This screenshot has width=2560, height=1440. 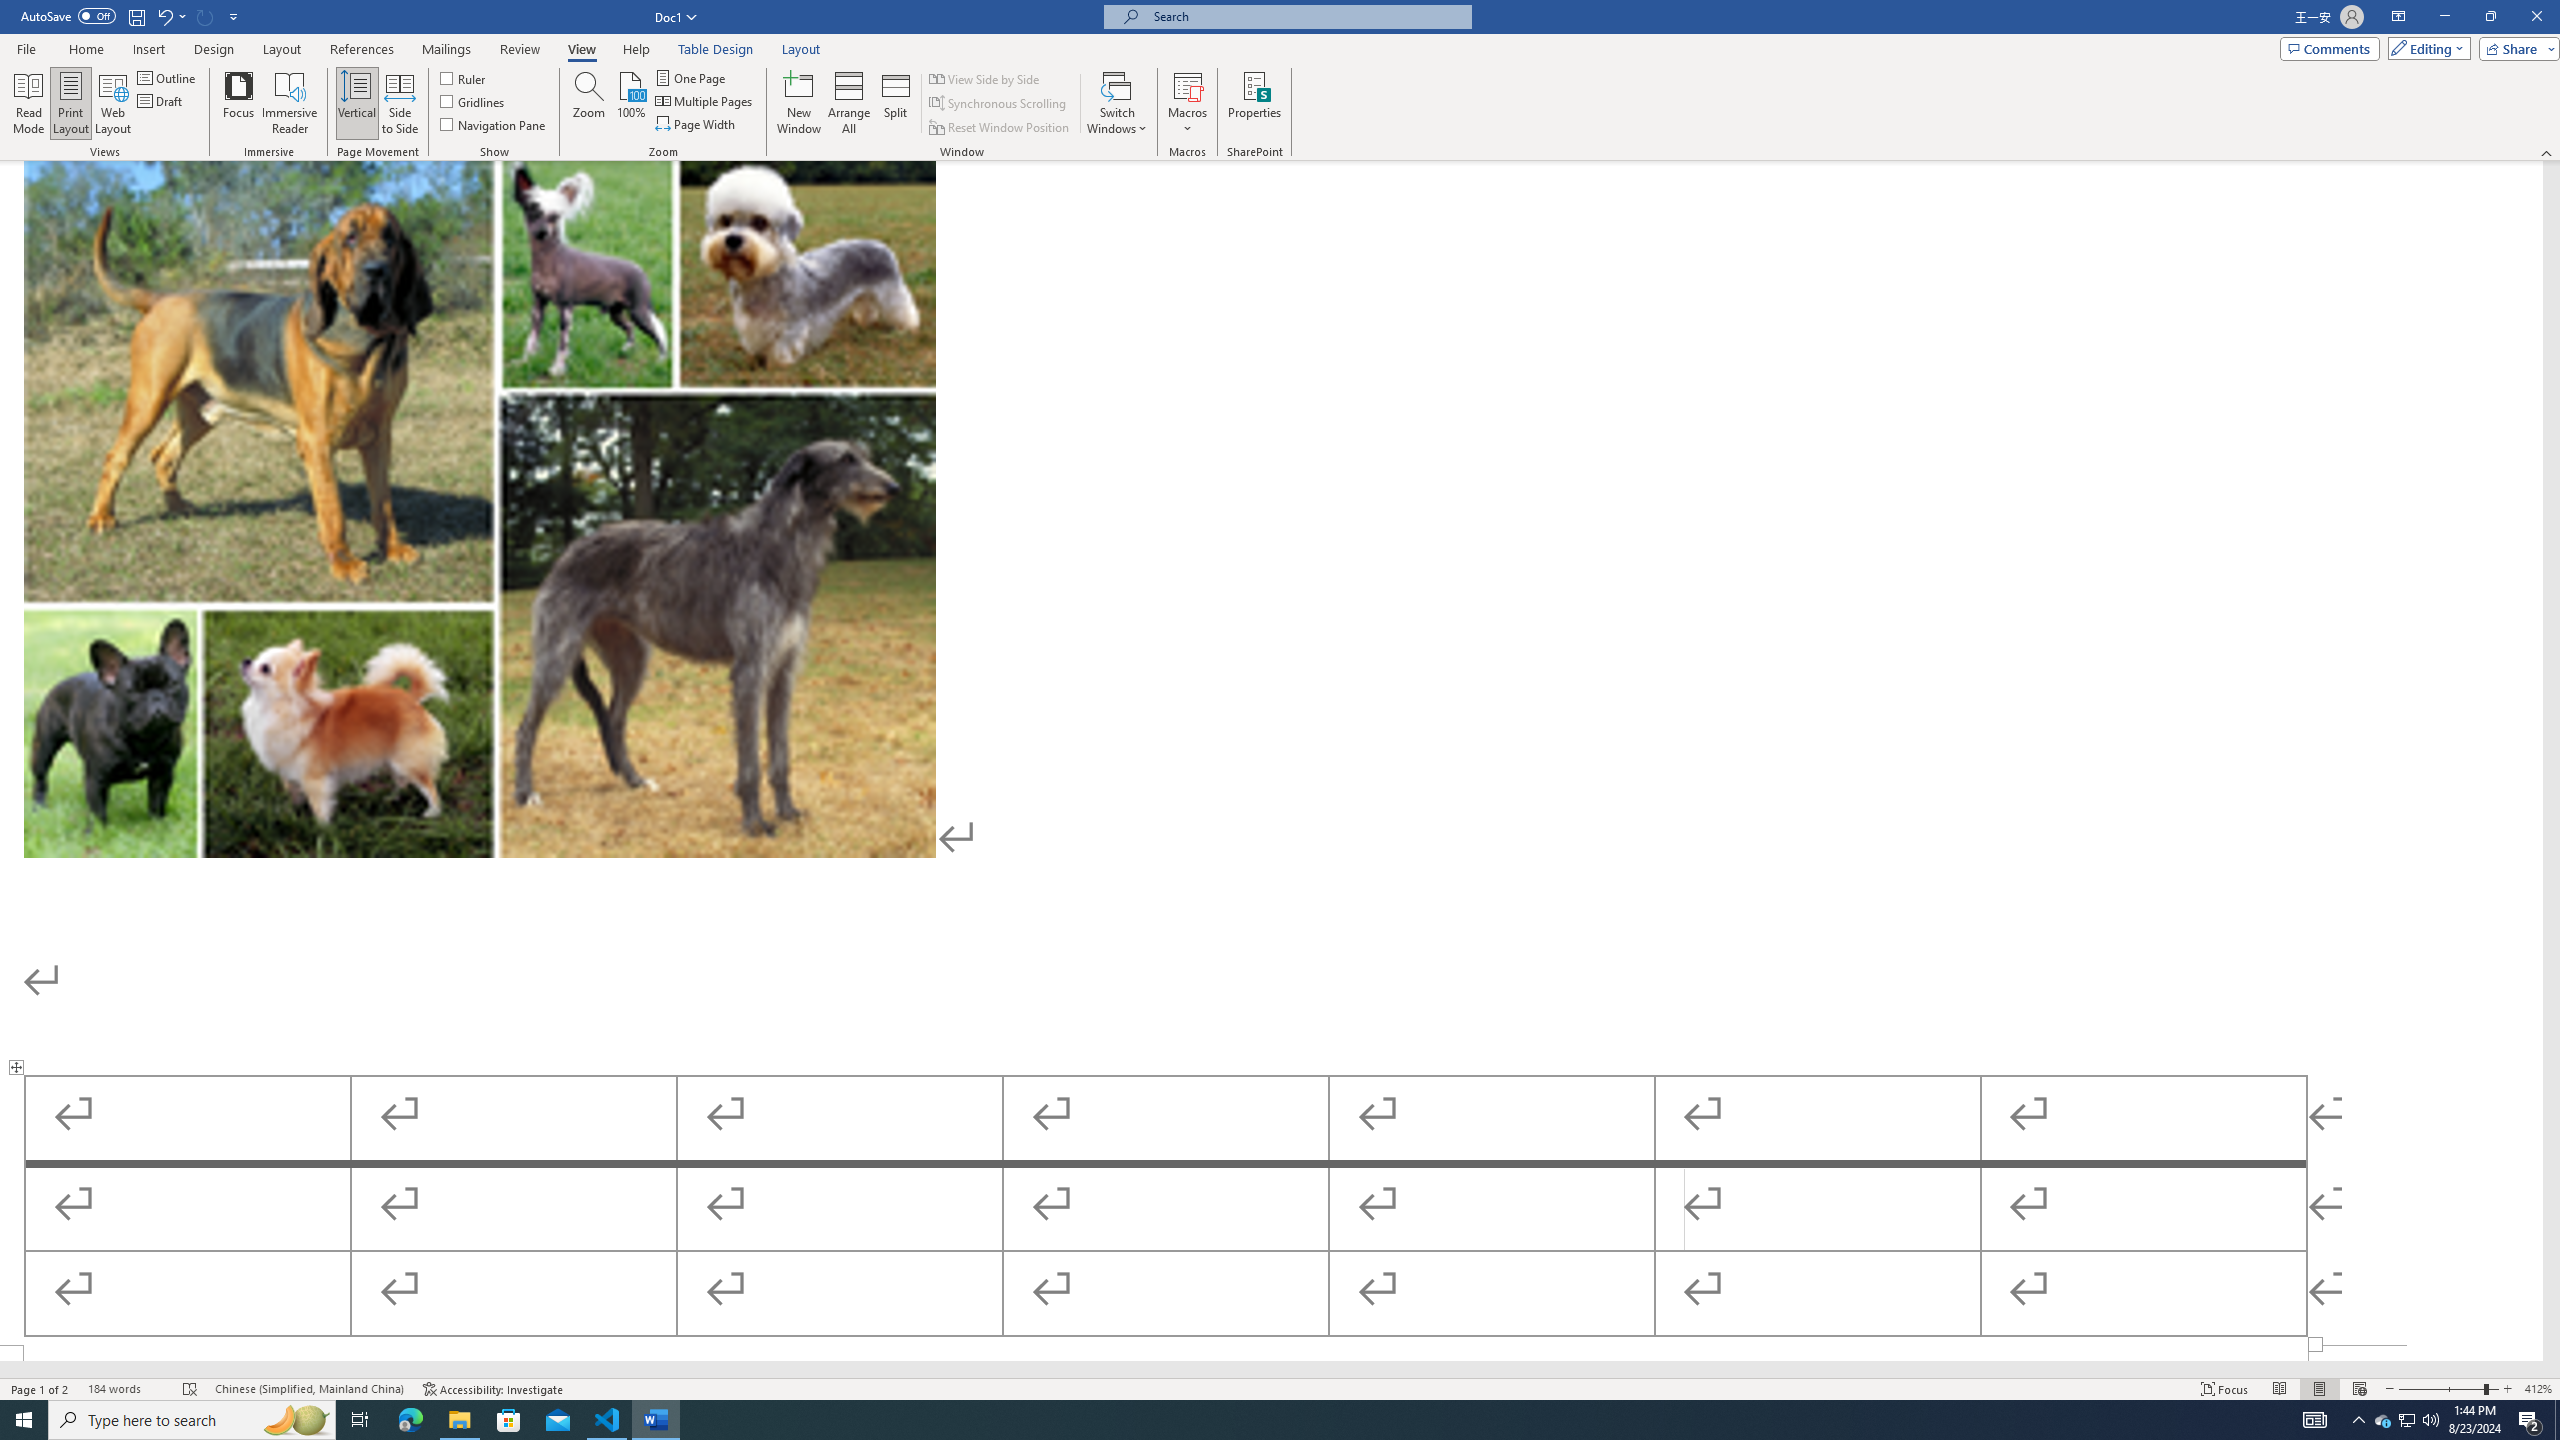 I want to click on Zoom..., so click(x=588, y=103).